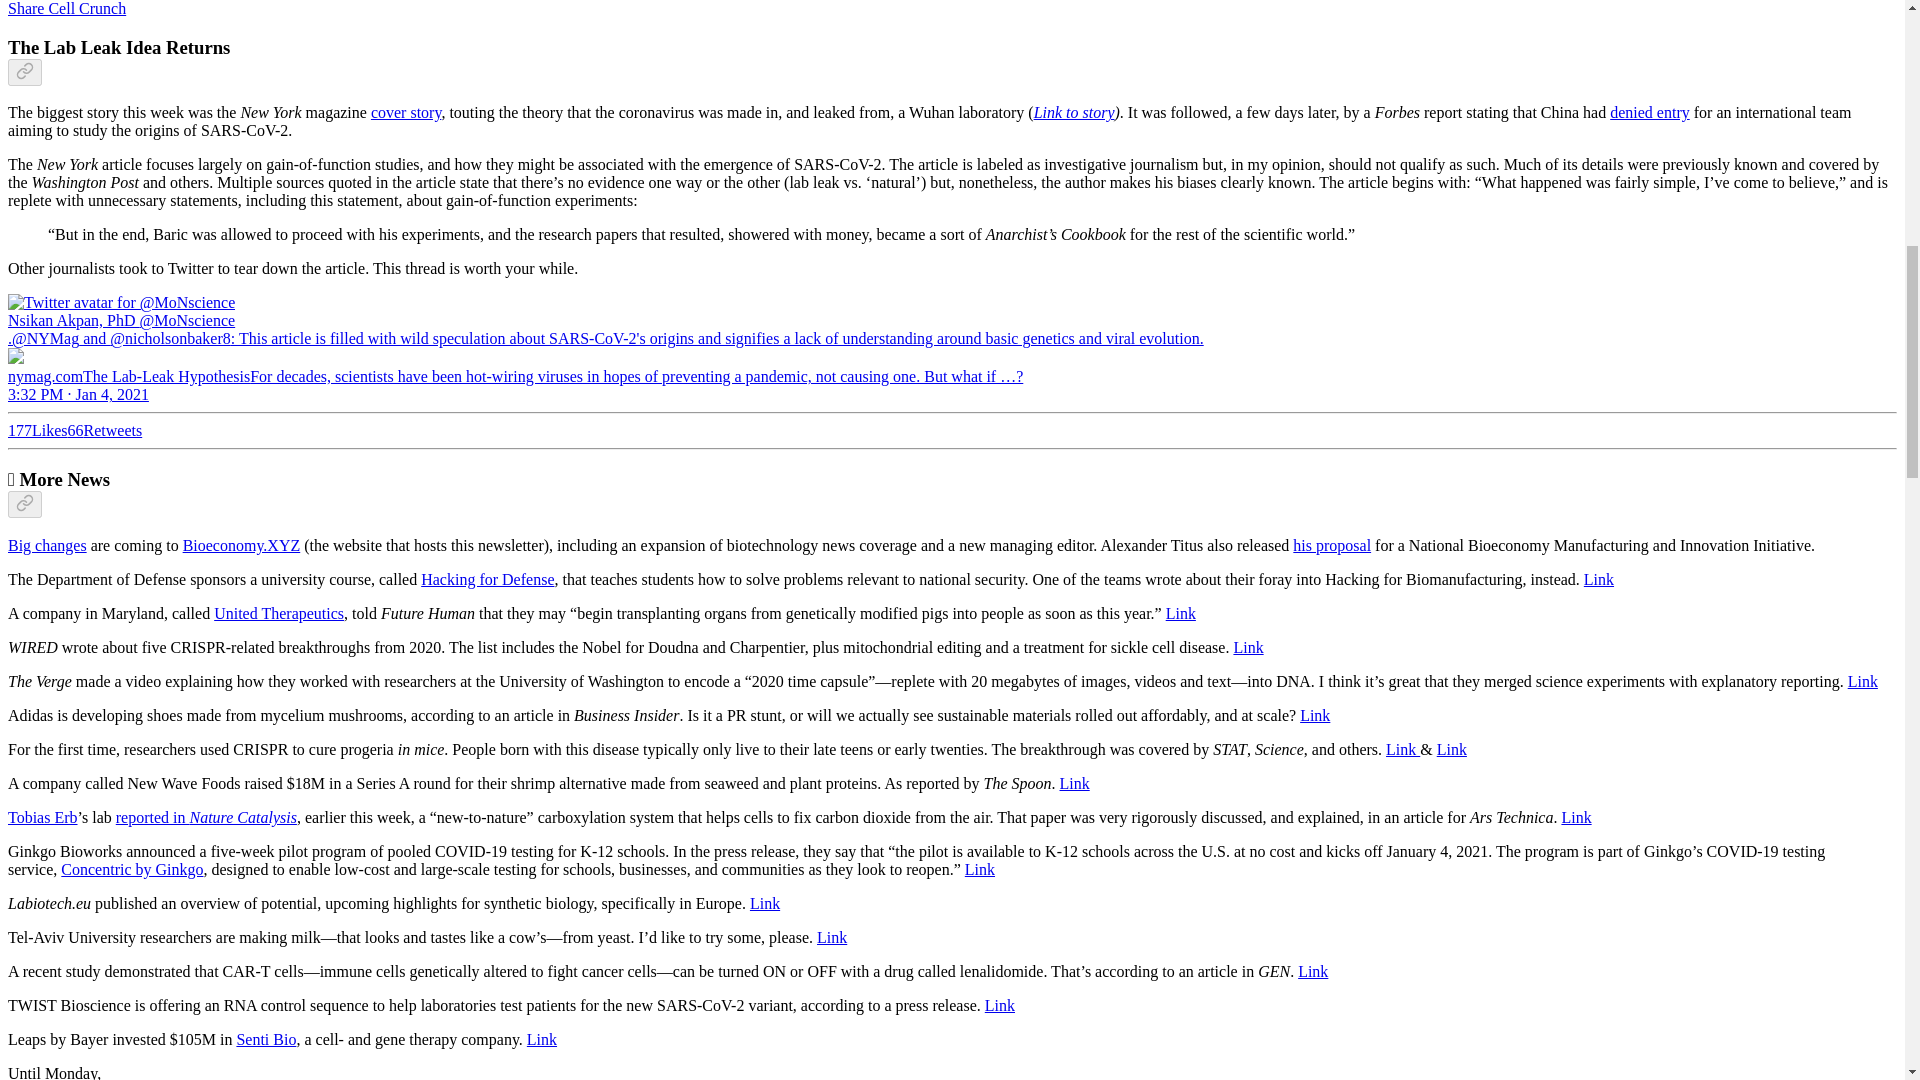 This screenshot has width=1920, height=1080. Describe the element at coordinates (1180, 613) in the screenshot. I see `Link` at that location.